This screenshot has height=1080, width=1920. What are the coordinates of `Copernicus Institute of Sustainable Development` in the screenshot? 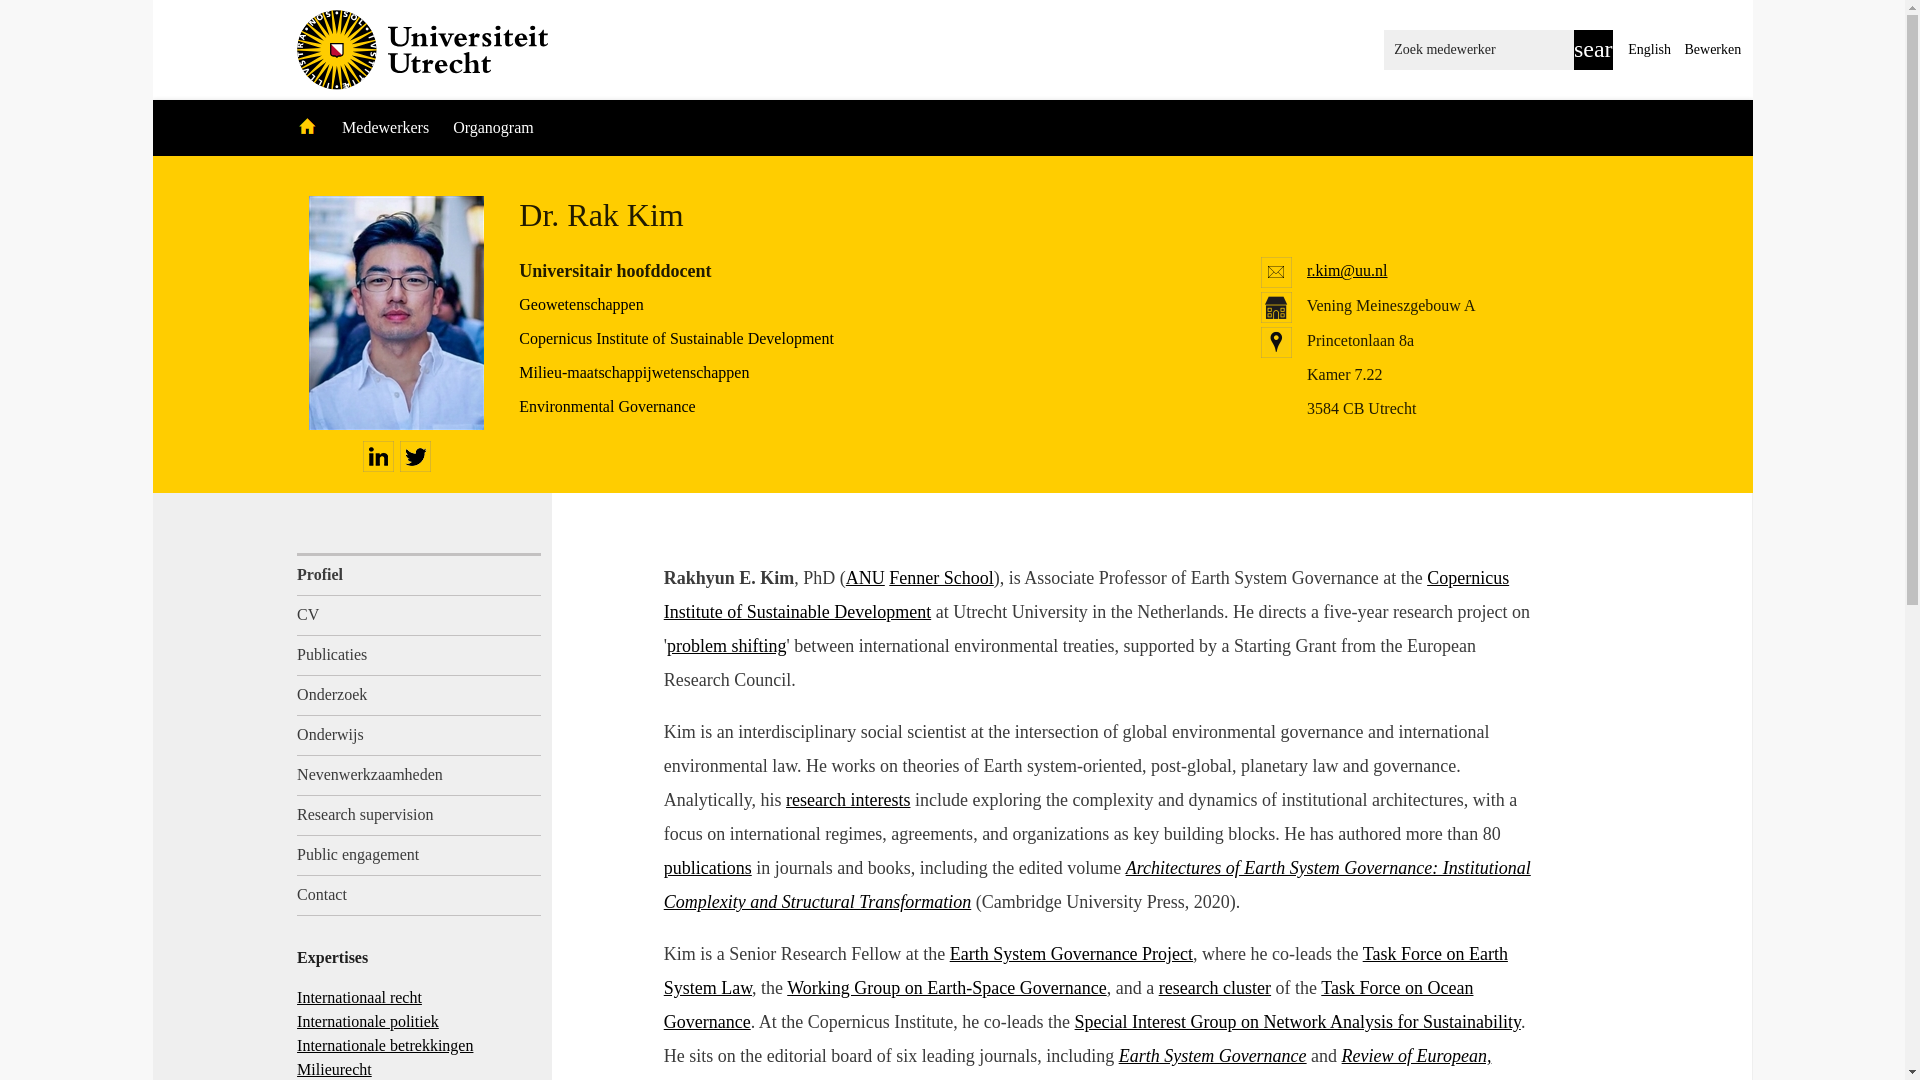 It's located at (676, 338).